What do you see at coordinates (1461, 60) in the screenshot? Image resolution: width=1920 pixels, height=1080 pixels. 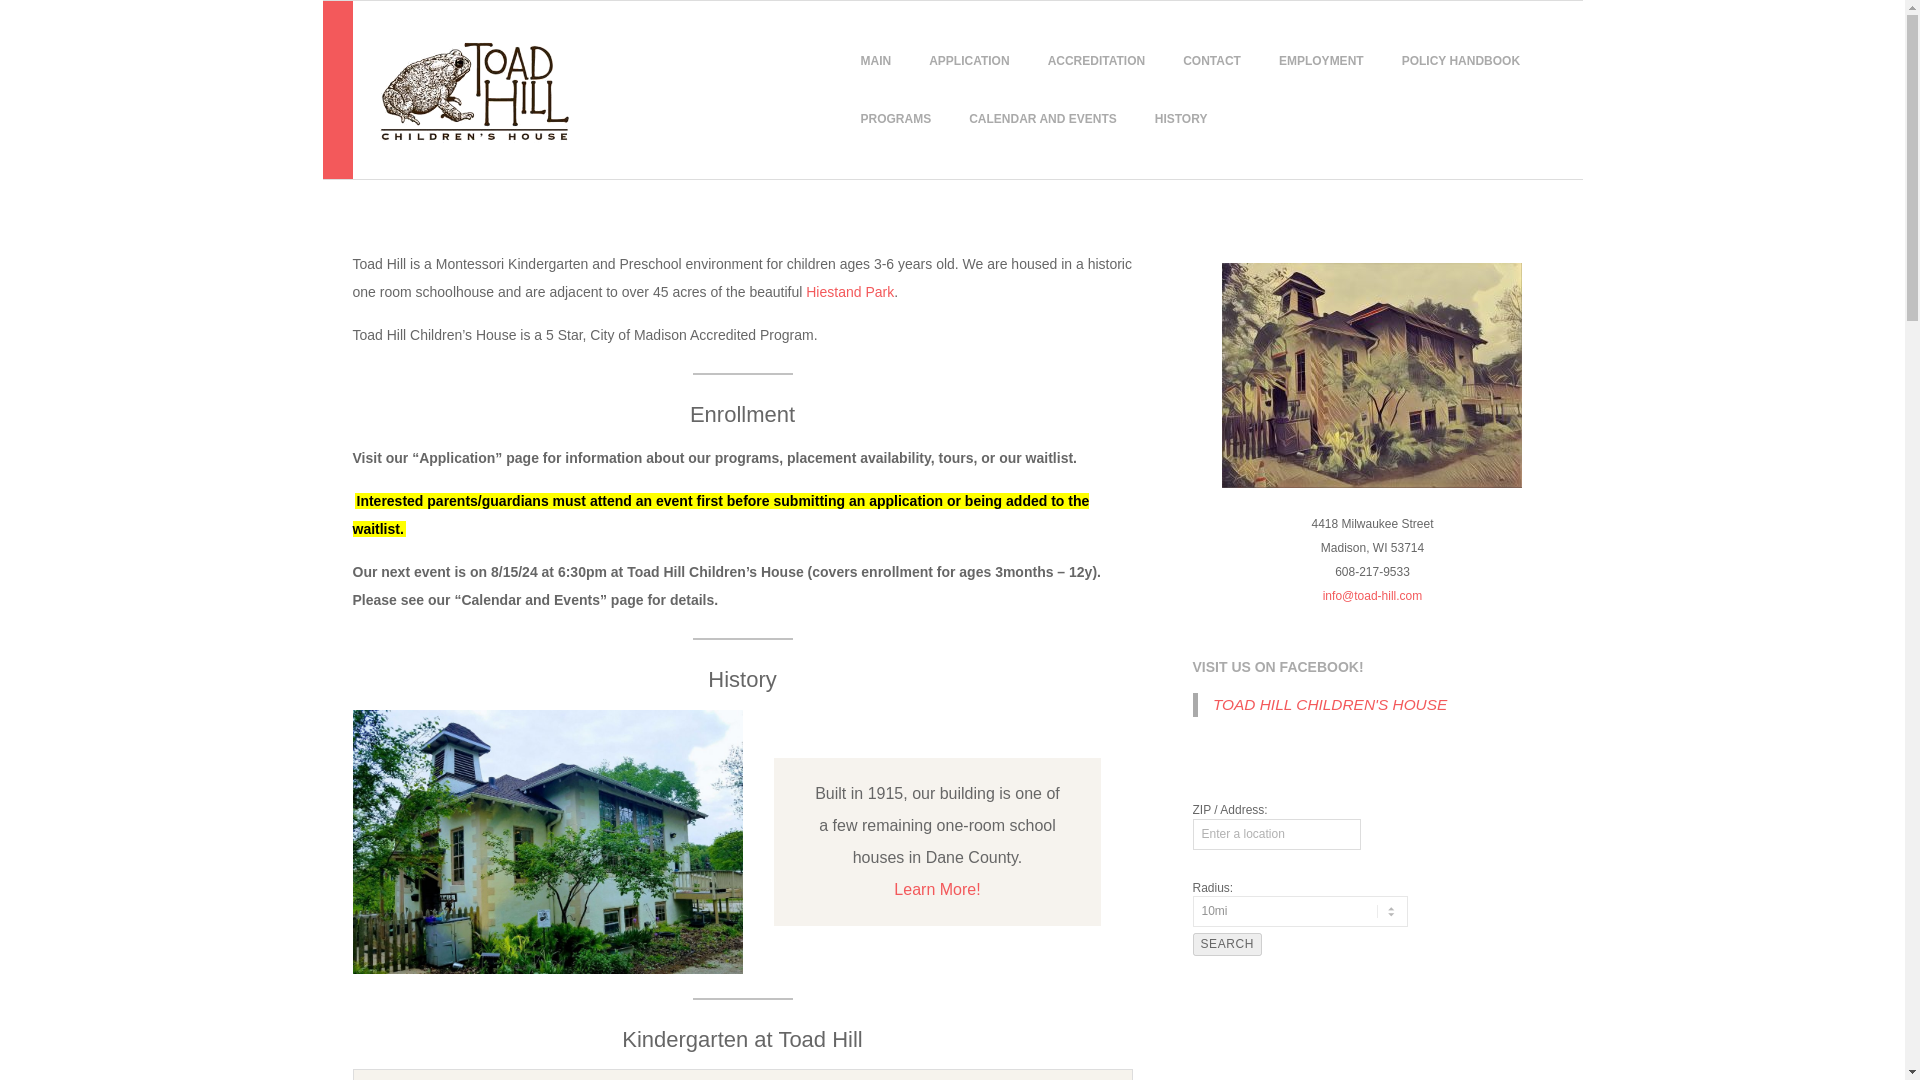 I see `POLICY HANDBOOK` at bounding box center [1461, 60].